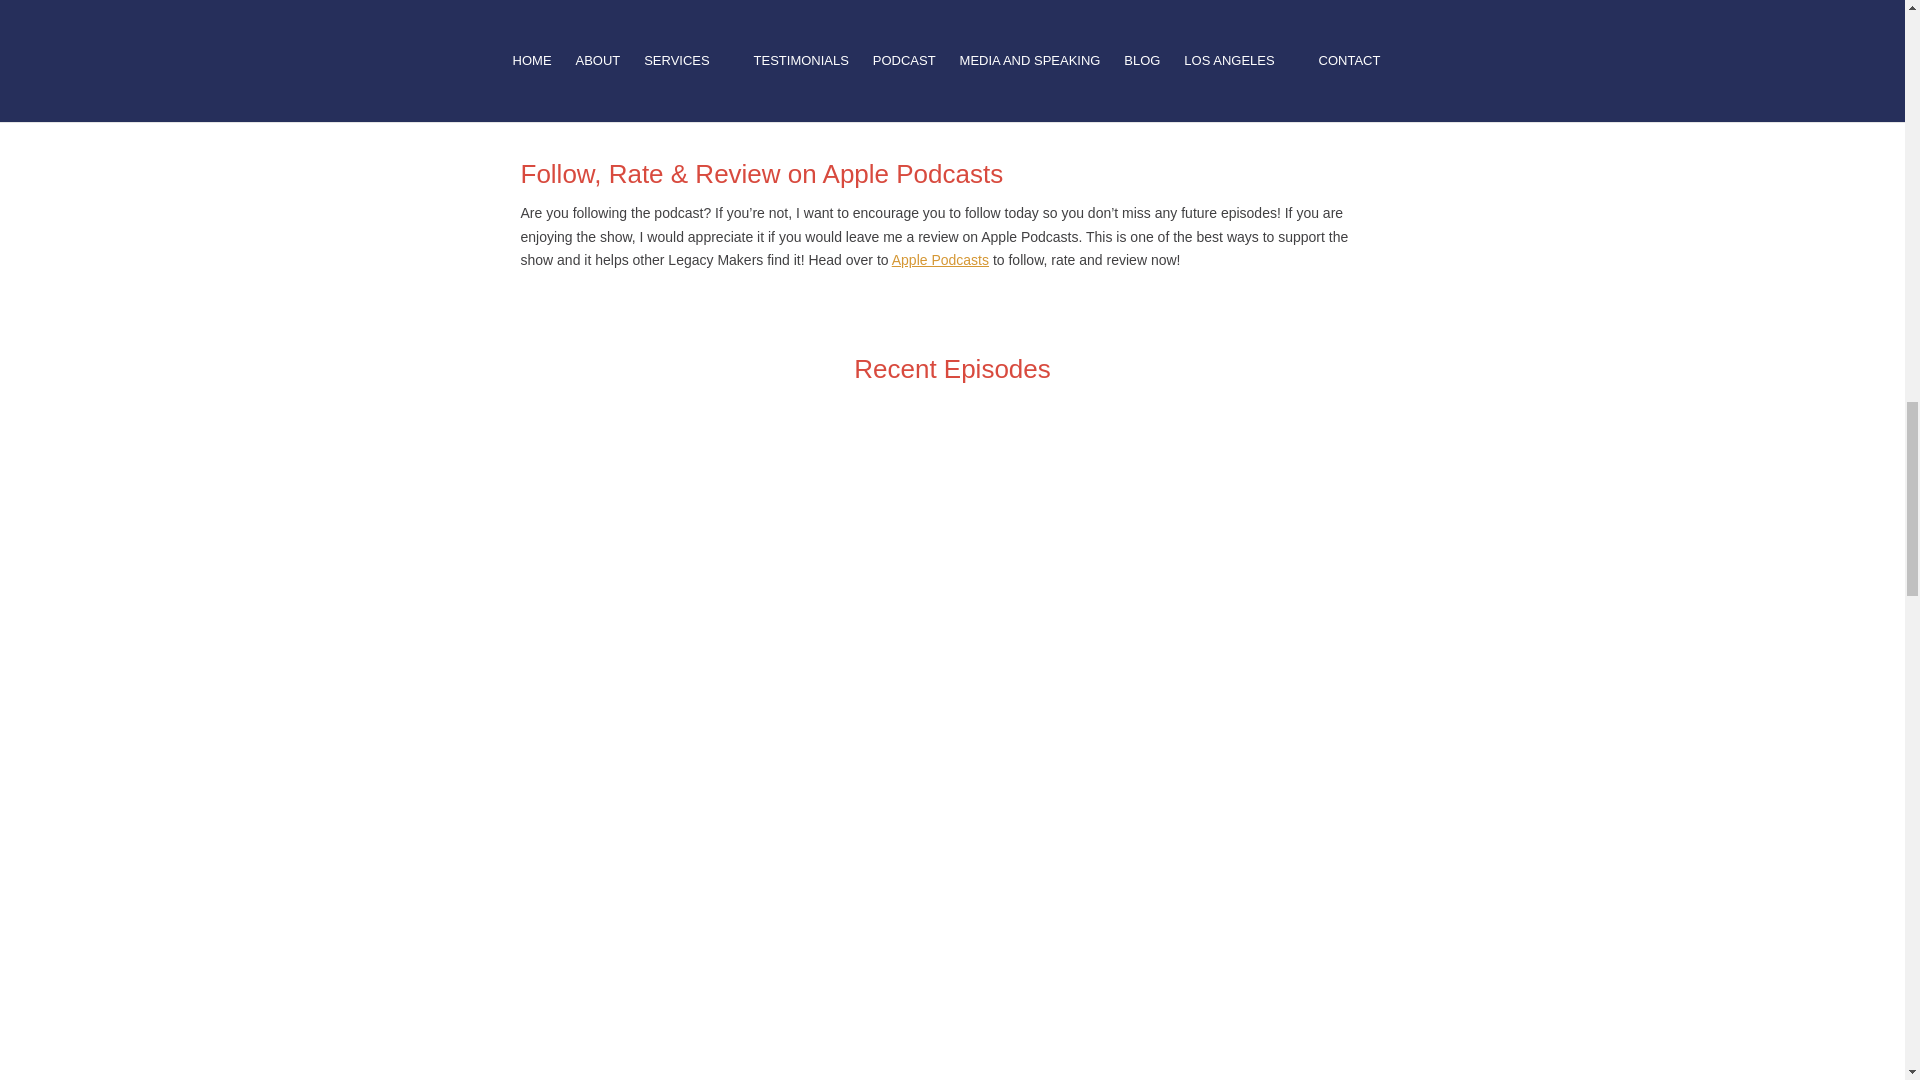 The image size is (1920, 1080). Describe the element at coordinates (674, 93) in the screenshot. I see `Check out our other podcasts for Women of Color` at that location.